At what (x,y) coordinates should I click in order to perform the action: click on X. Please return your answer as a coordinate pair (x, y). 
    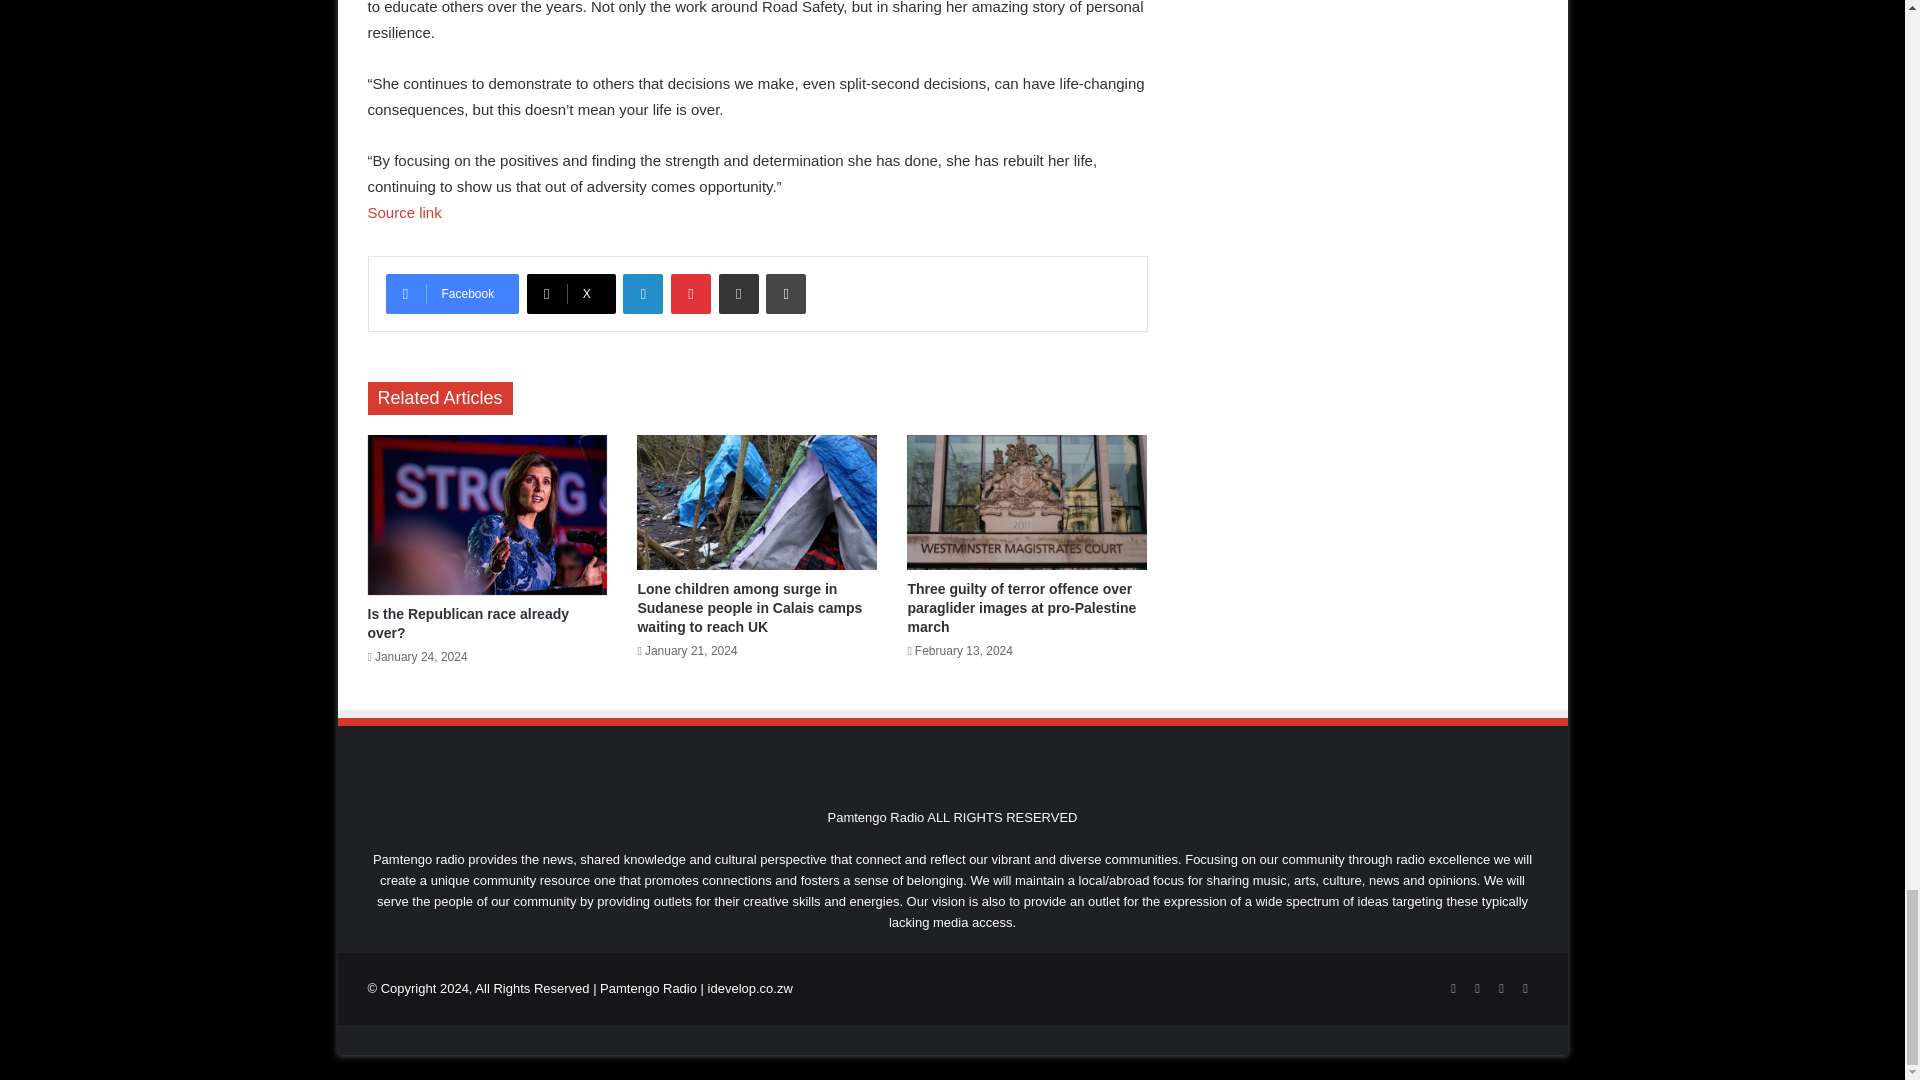
    Looking at the image, I should click on (571, 294).